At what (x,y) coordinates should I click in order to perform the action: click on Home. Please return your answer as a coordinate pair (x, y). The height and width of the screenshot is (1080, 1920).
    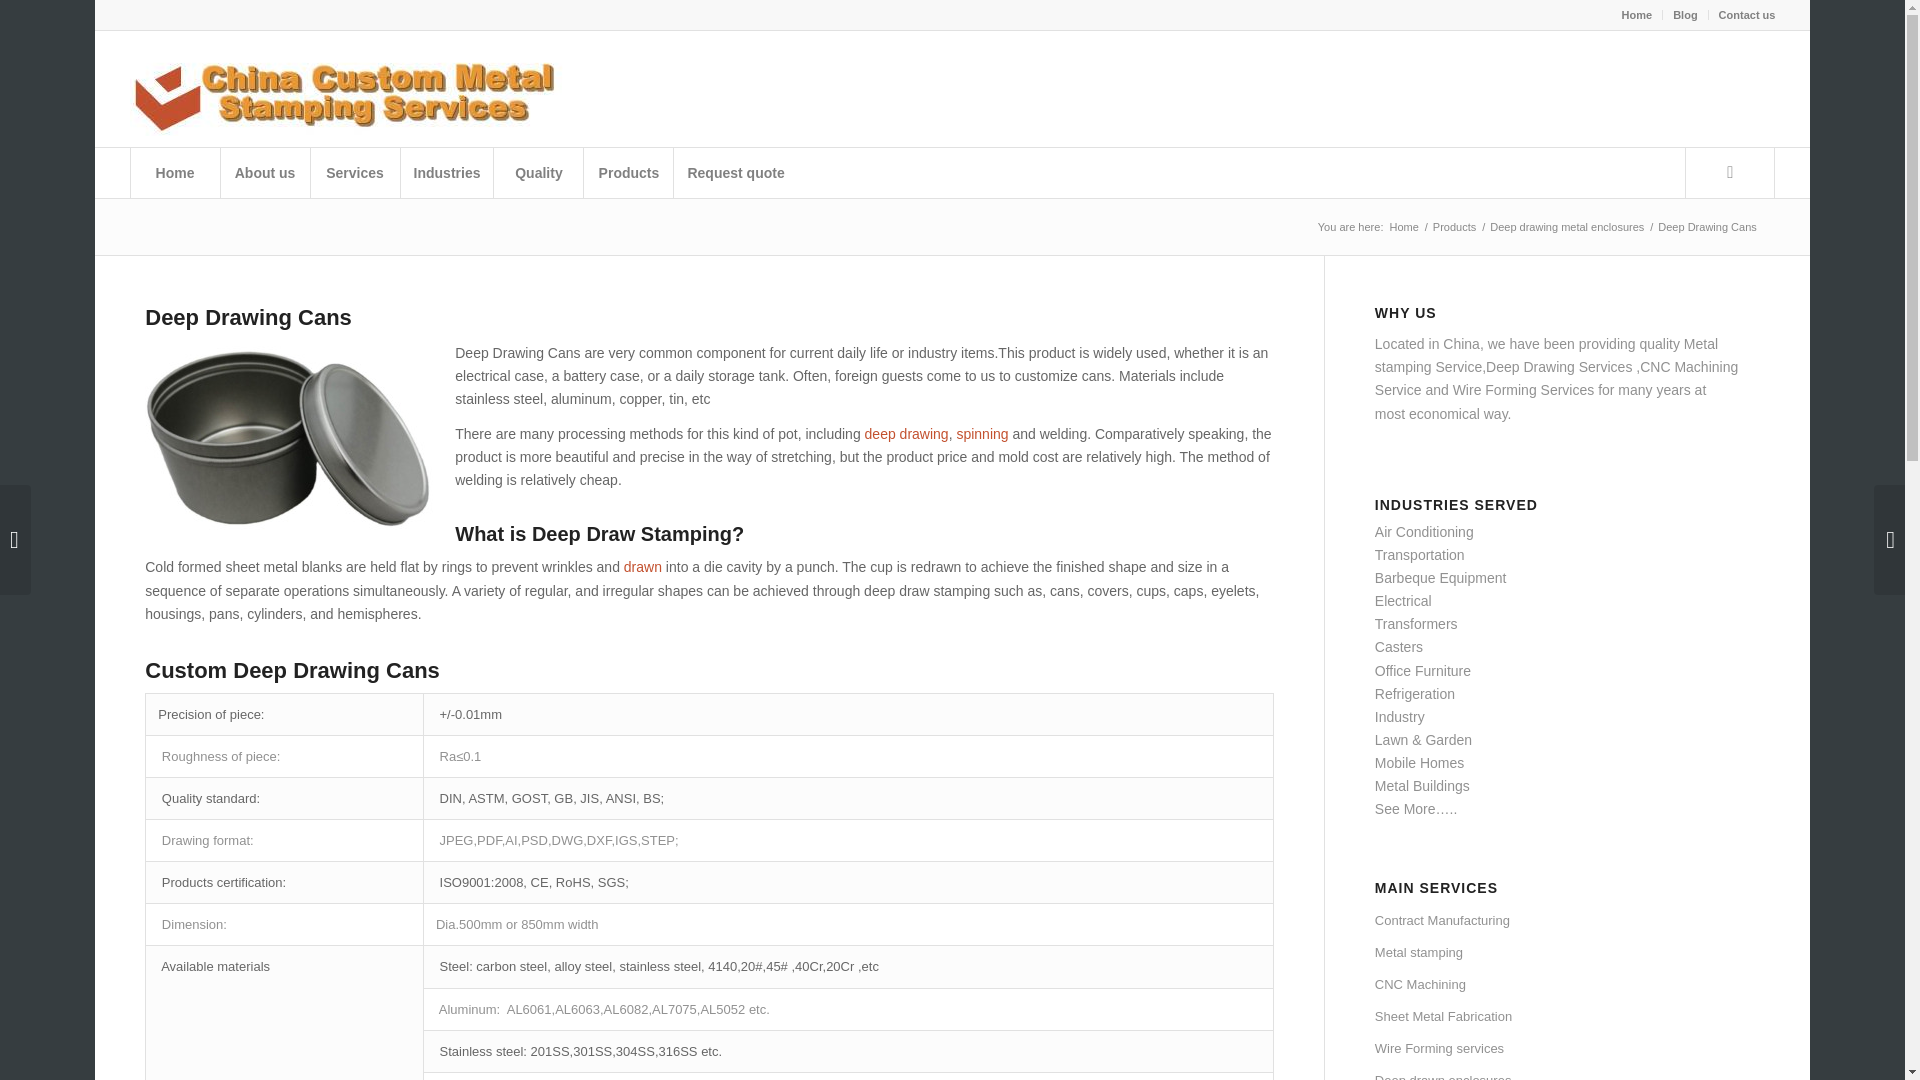
    Looking at the image, I should click on (175, 172).